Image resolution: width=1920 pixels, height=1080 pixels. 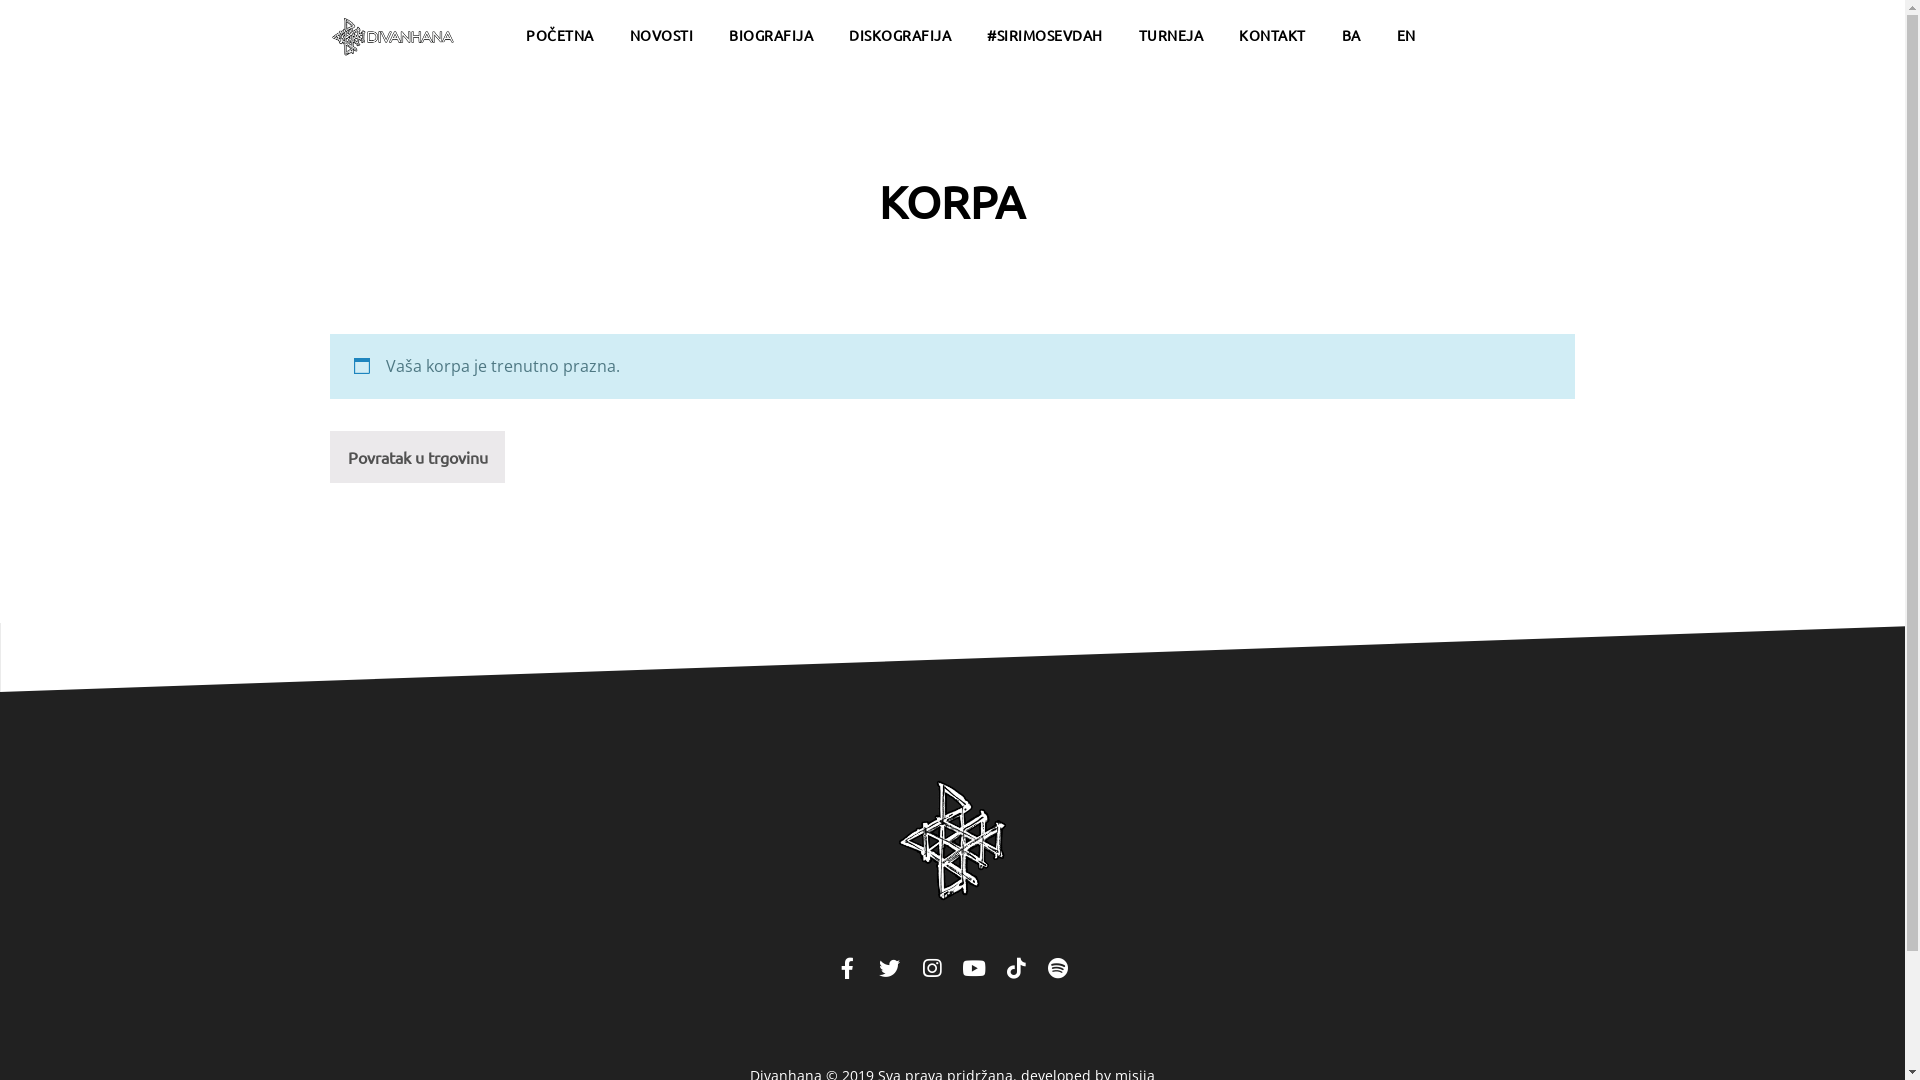 What do you see at coordinates (661, 36) in the screenshot?
I see `NOVOSTI` at bounding box center [661, 36].